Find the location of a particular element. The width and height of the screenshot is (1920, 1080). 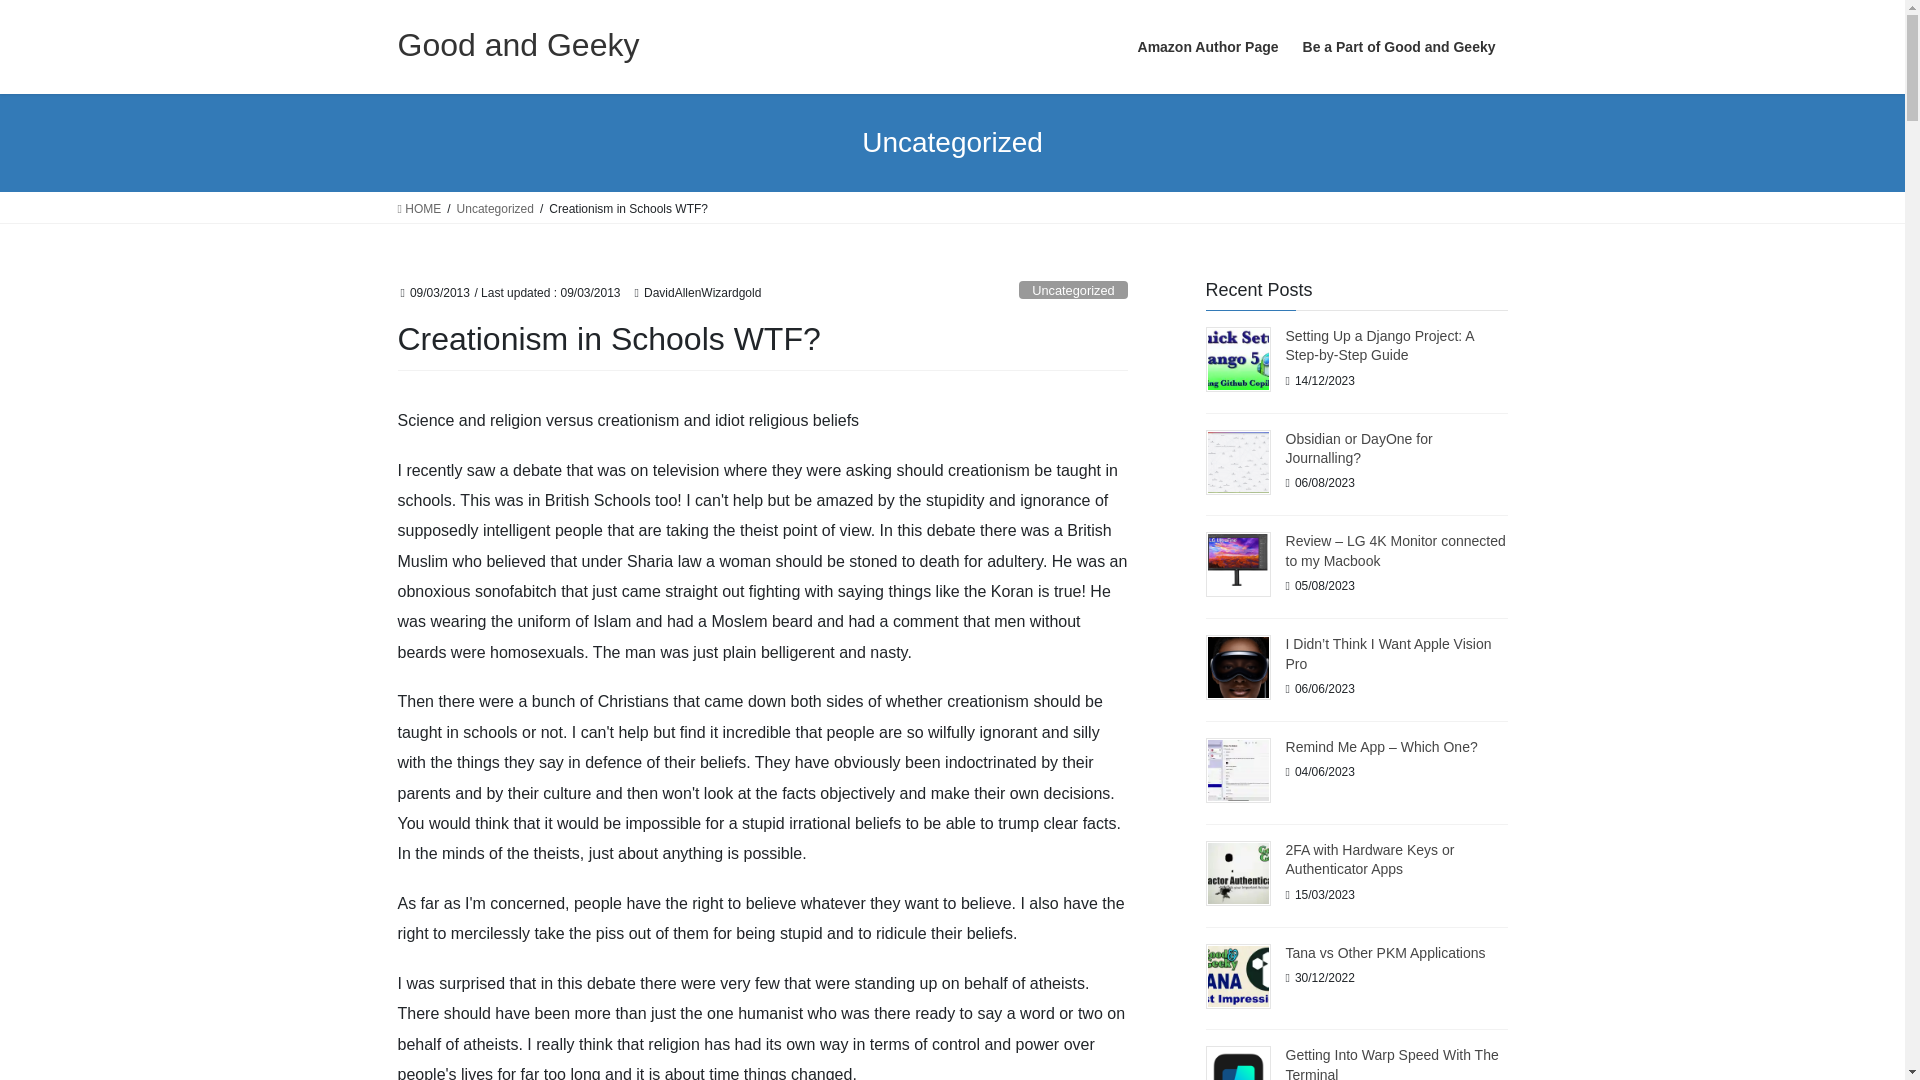

Obsidian or DayOne for Journalling? is located at coordinates (1359, 448).